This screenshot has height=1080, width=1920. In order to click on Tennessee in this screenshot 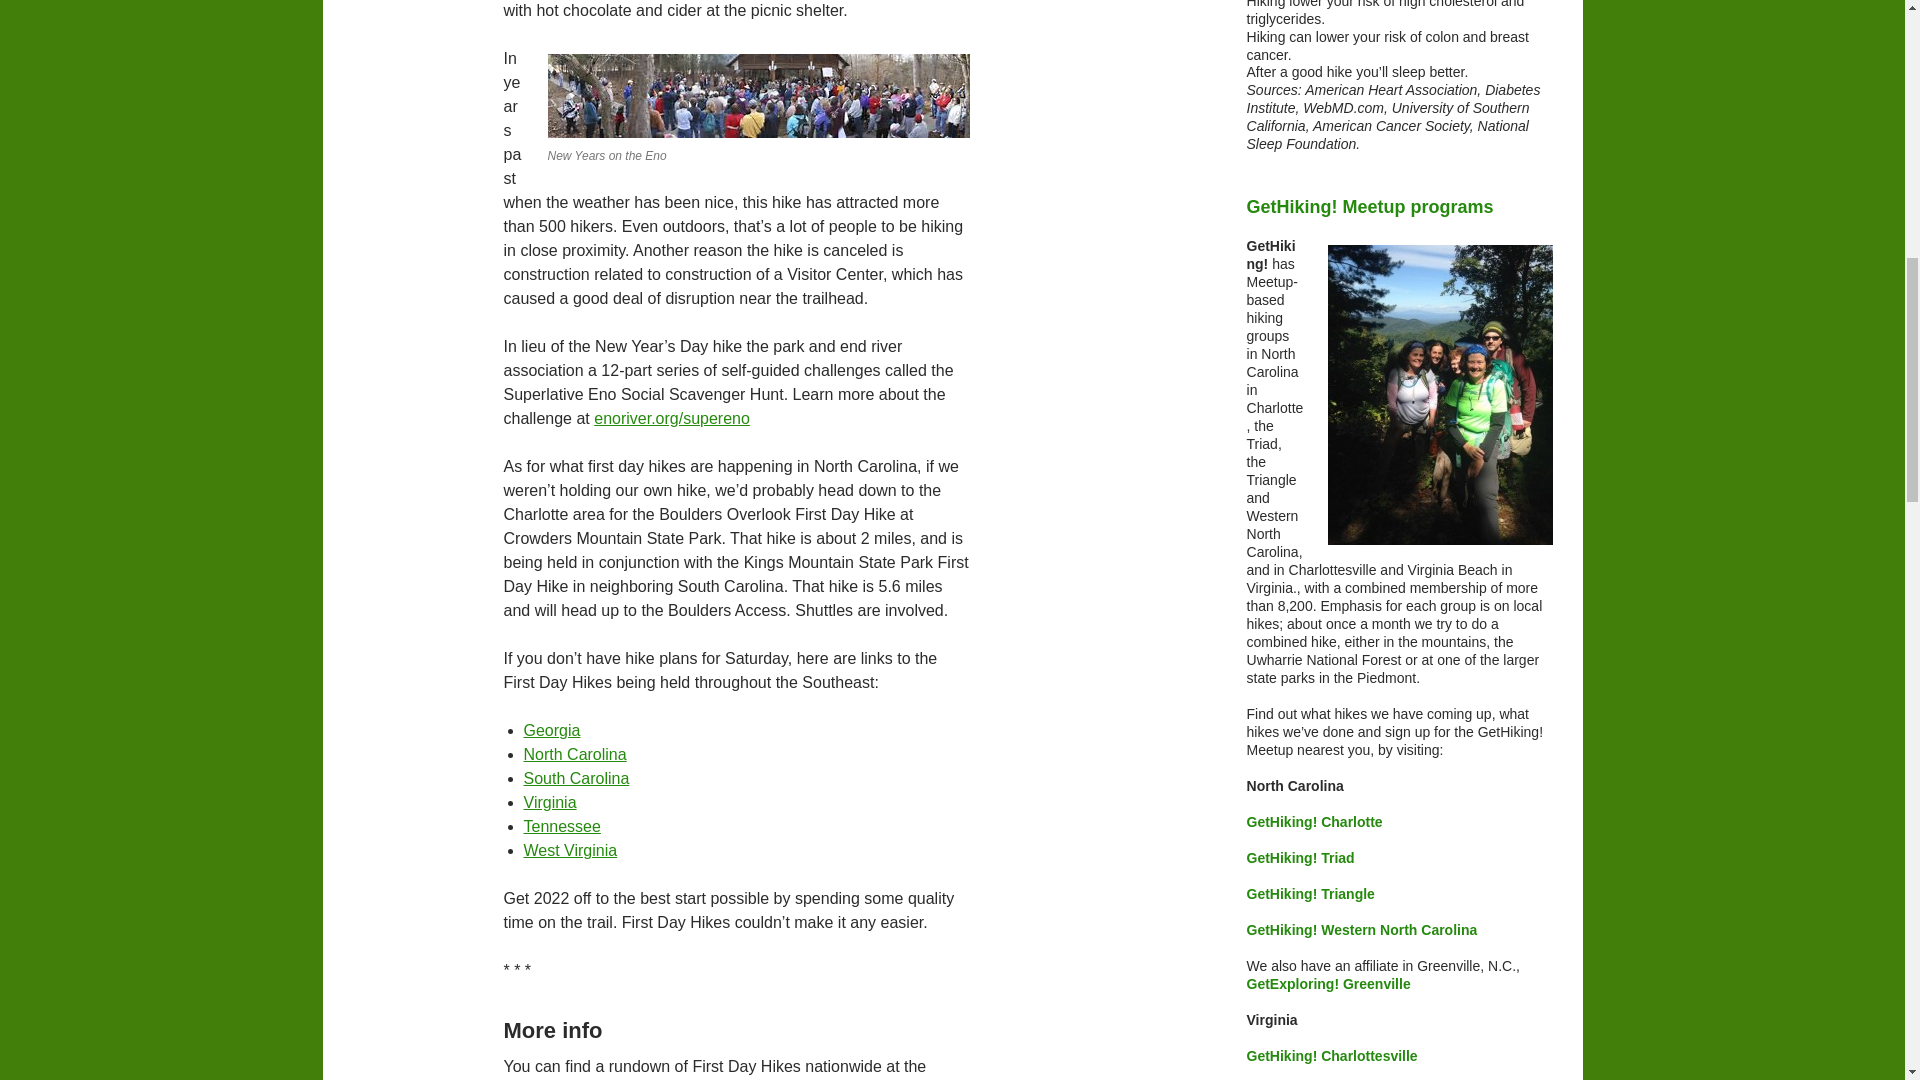, I will do `click(562, 826)`.